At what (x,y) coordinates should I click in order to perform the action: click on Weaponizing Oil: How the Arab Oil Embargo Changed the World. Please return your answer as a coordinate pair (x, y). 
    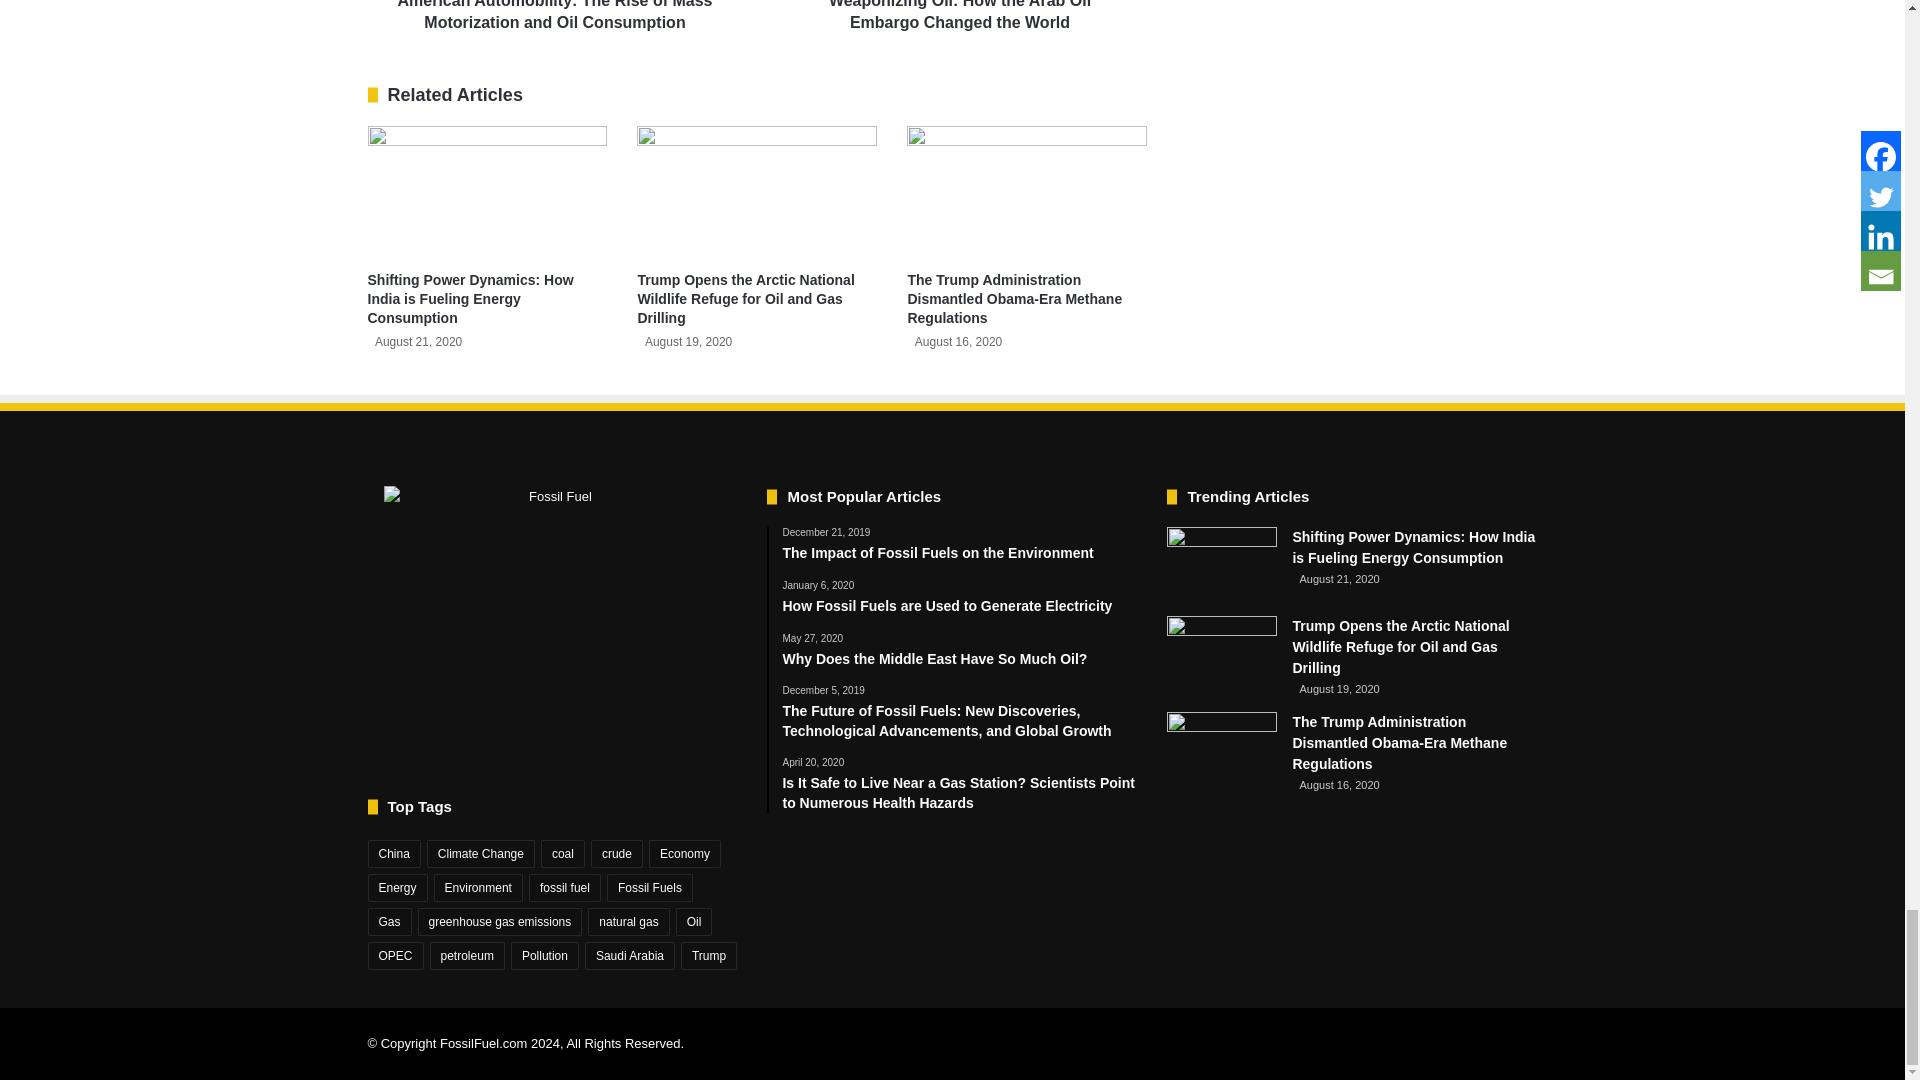
    Looking at the image, I should click on (958, 16).